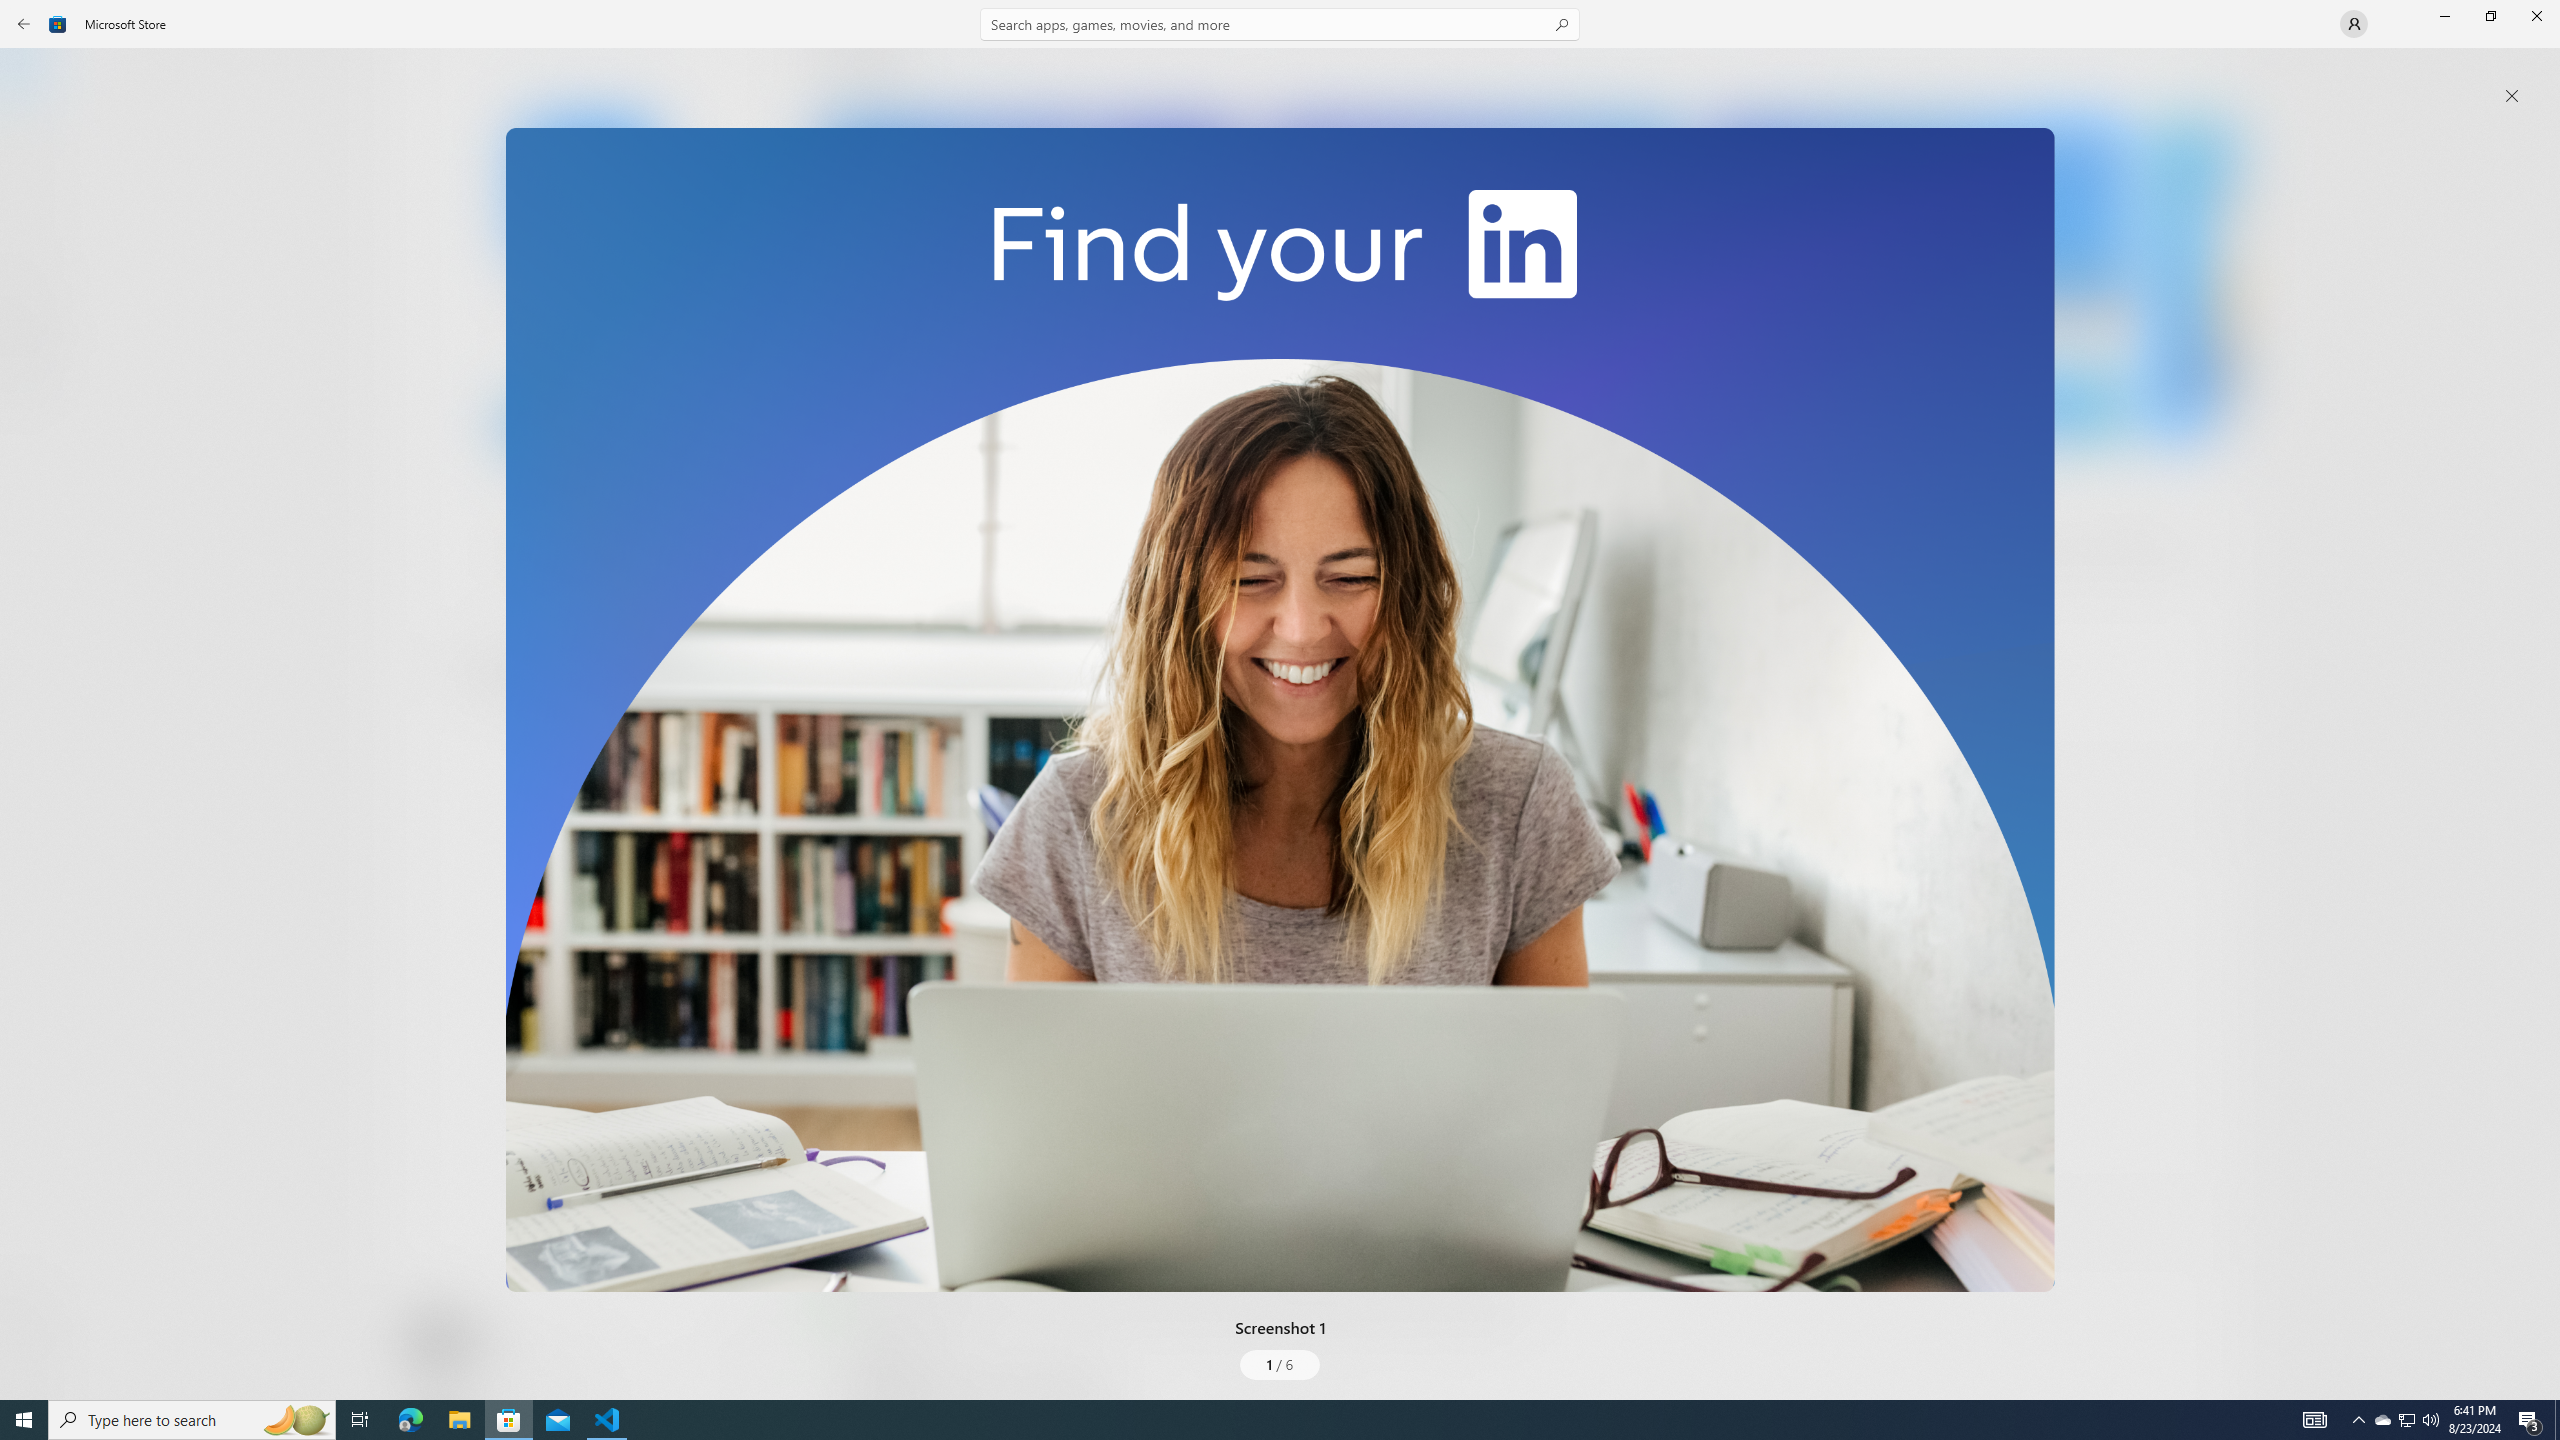 This screenshot has height=1440, width=2560. I want to click on Screenshot 3, so click(1916, 280).